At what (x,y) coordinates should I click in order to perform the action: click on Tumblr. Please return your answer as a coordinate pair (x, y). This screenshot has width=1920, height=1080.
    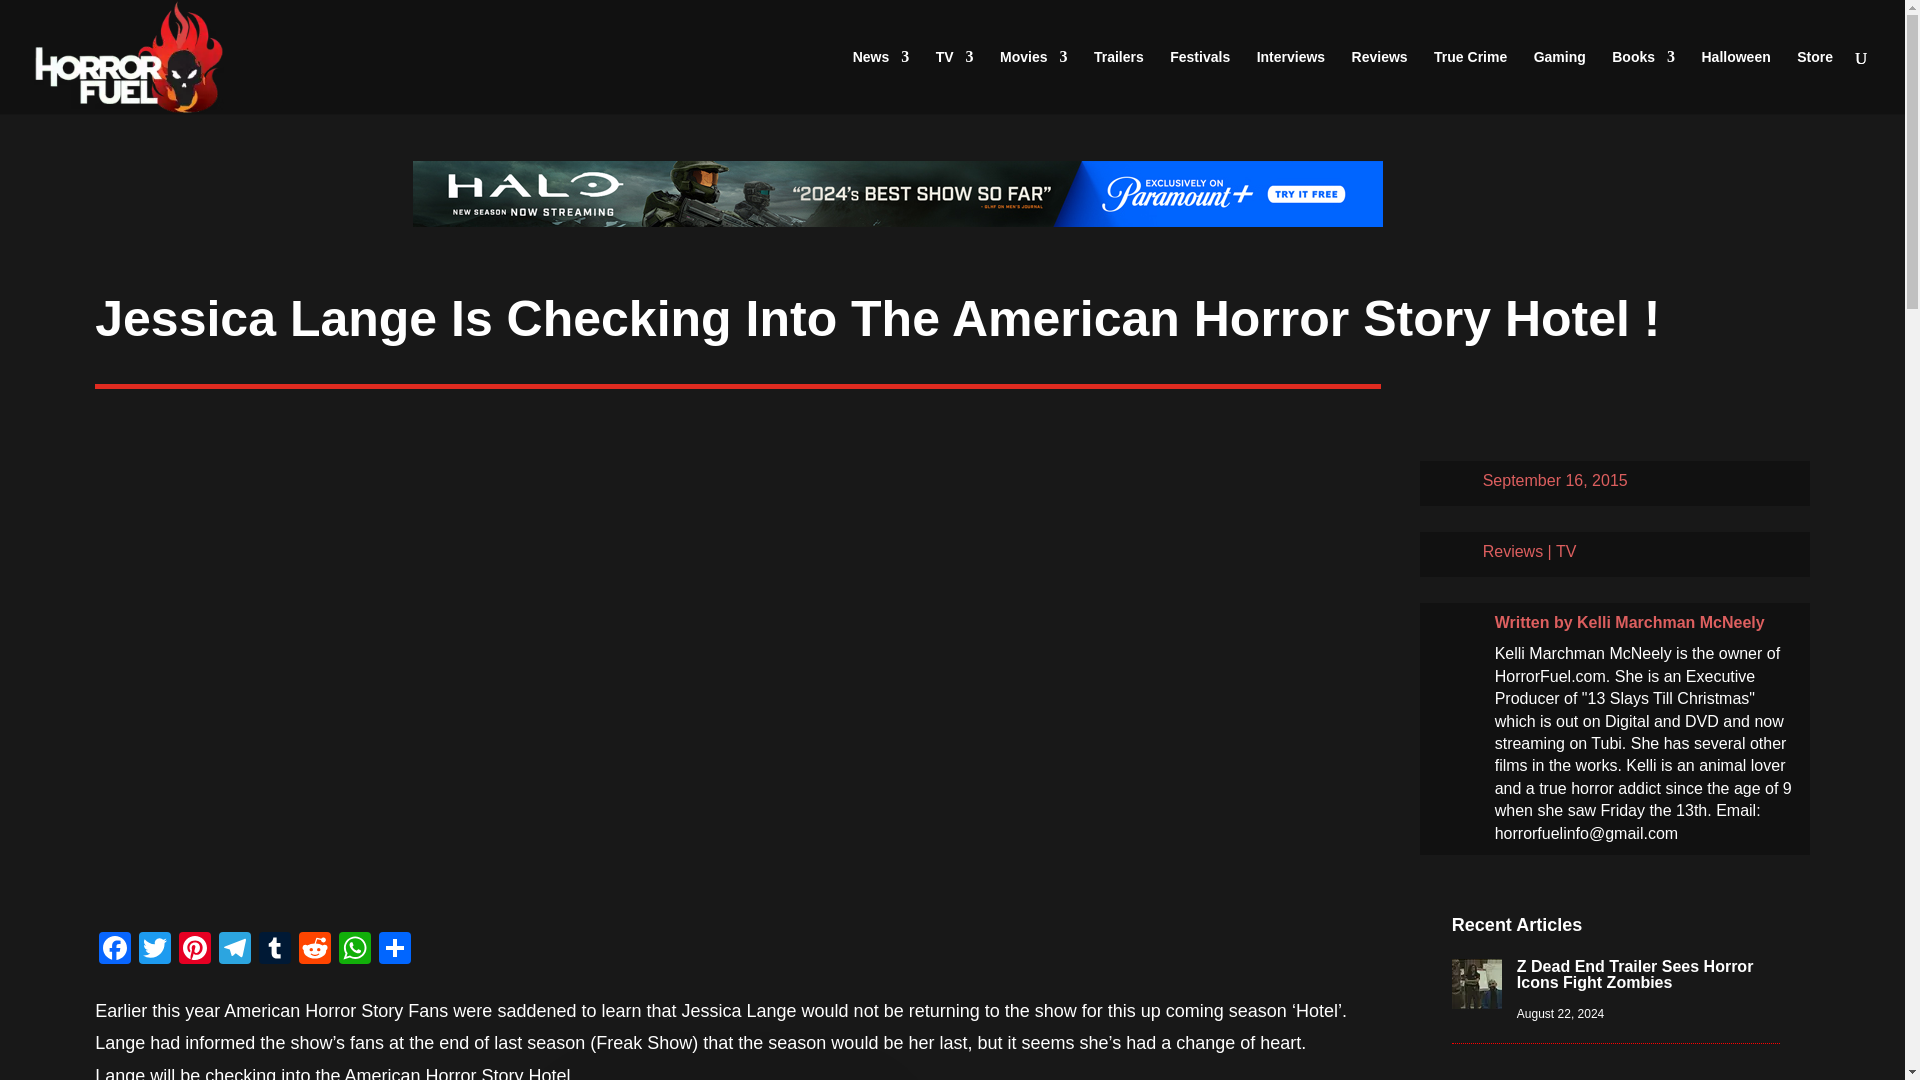
    Looking at the image, I should click on (275, 950).